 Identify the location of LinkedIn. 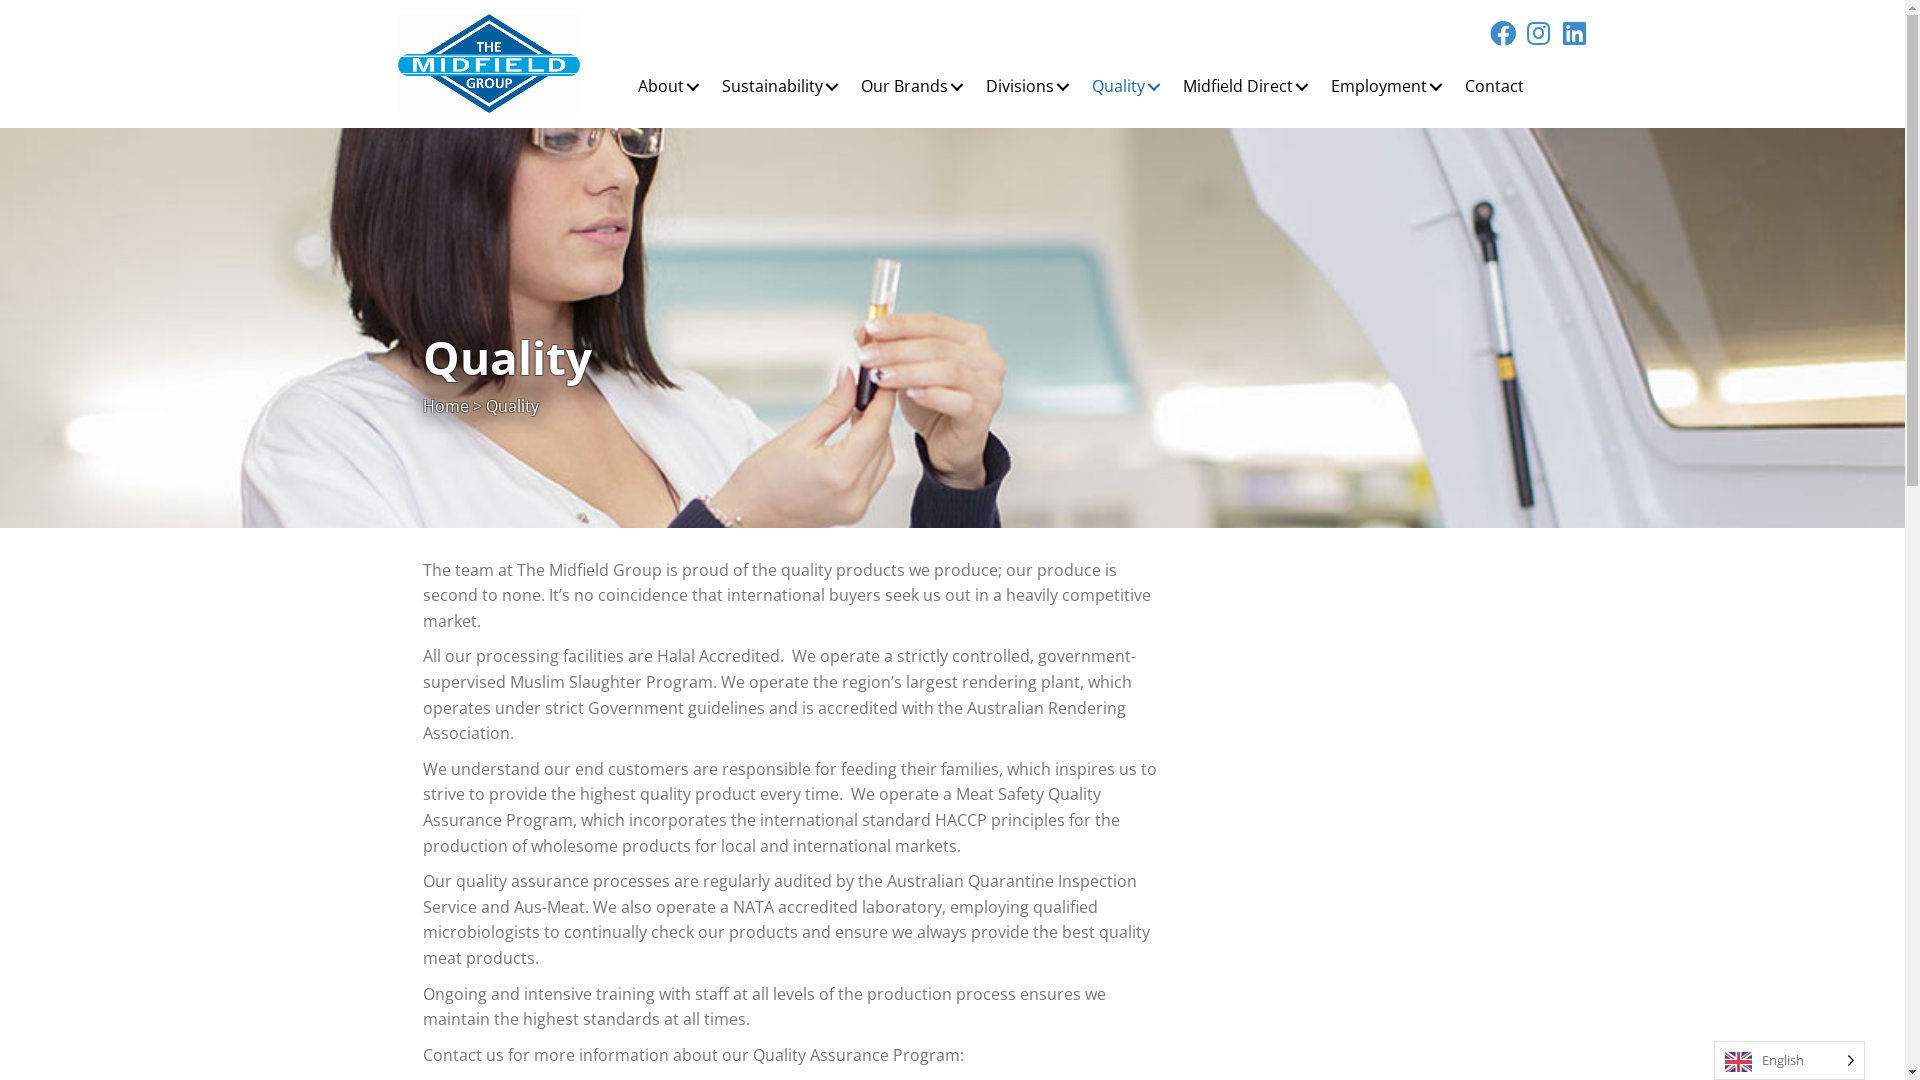
(1575, 33).